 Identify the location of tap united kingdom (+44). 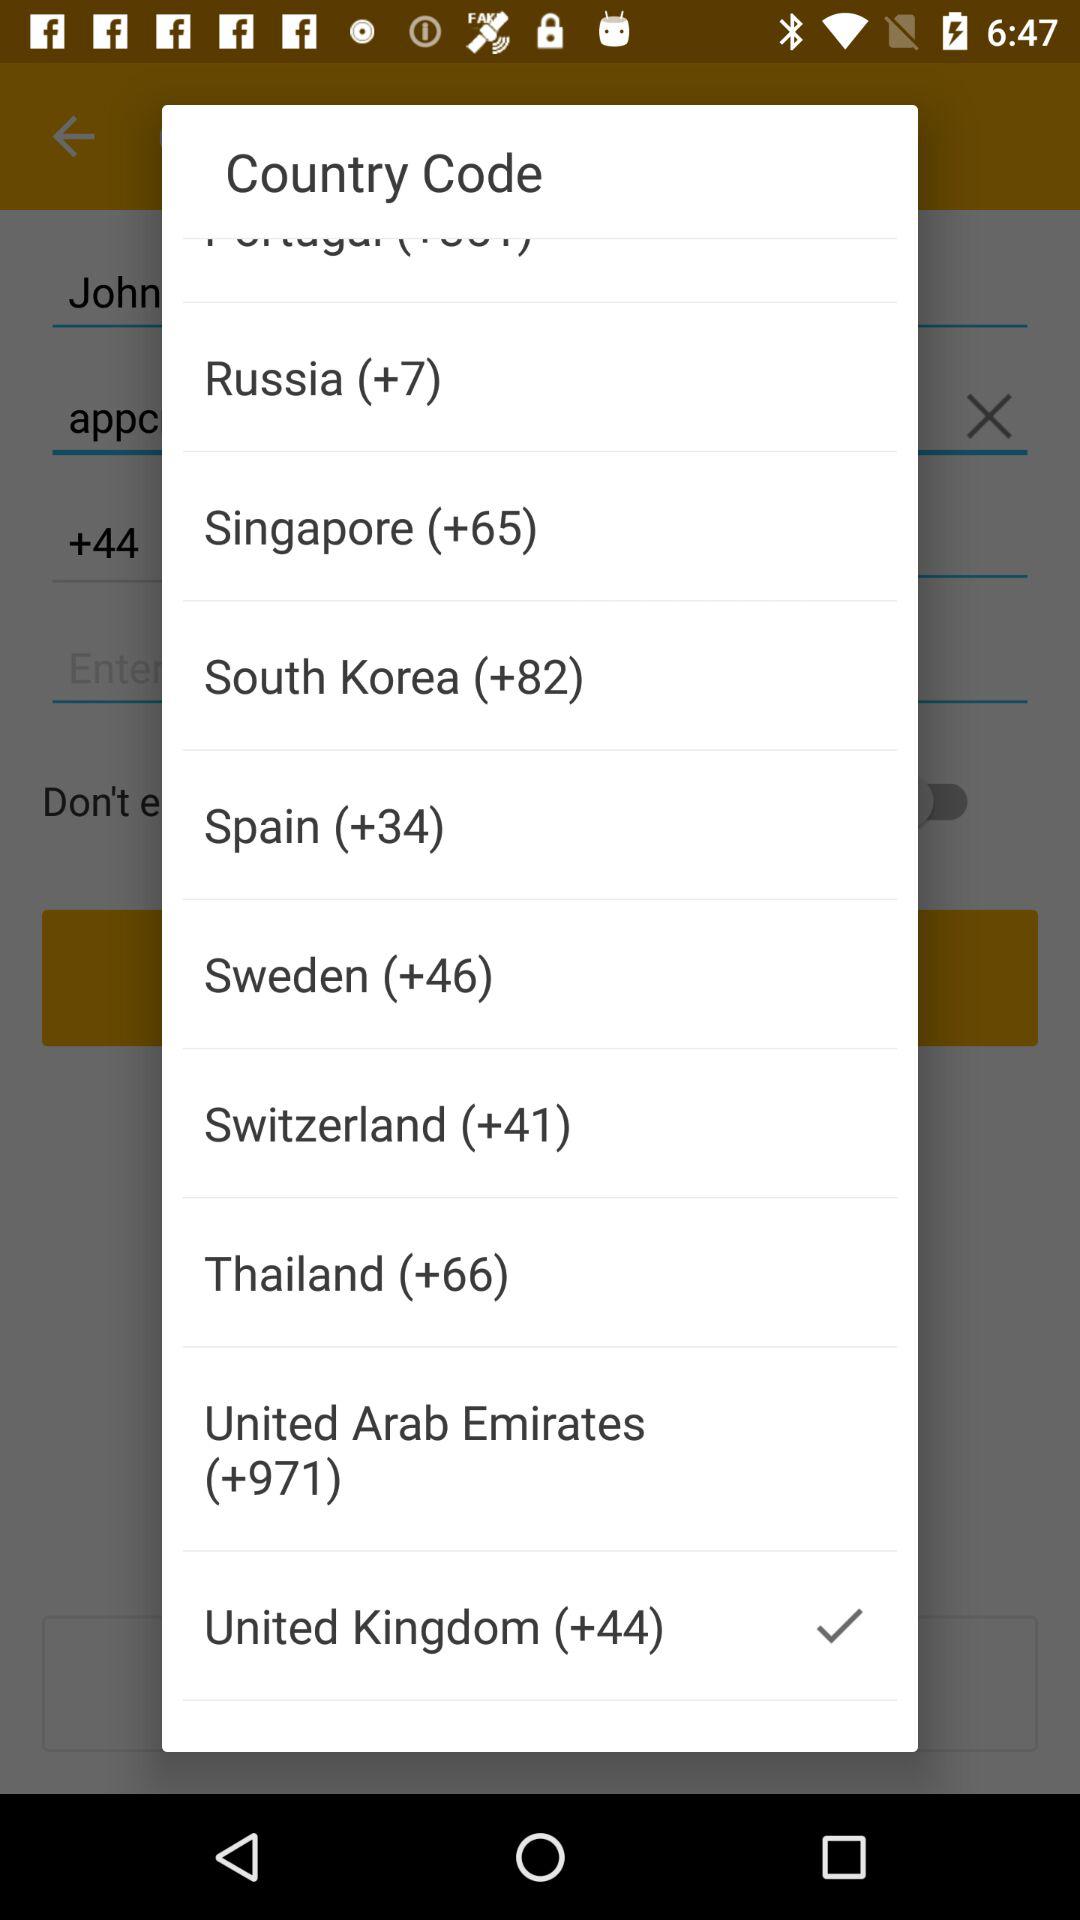
(482, 1625).